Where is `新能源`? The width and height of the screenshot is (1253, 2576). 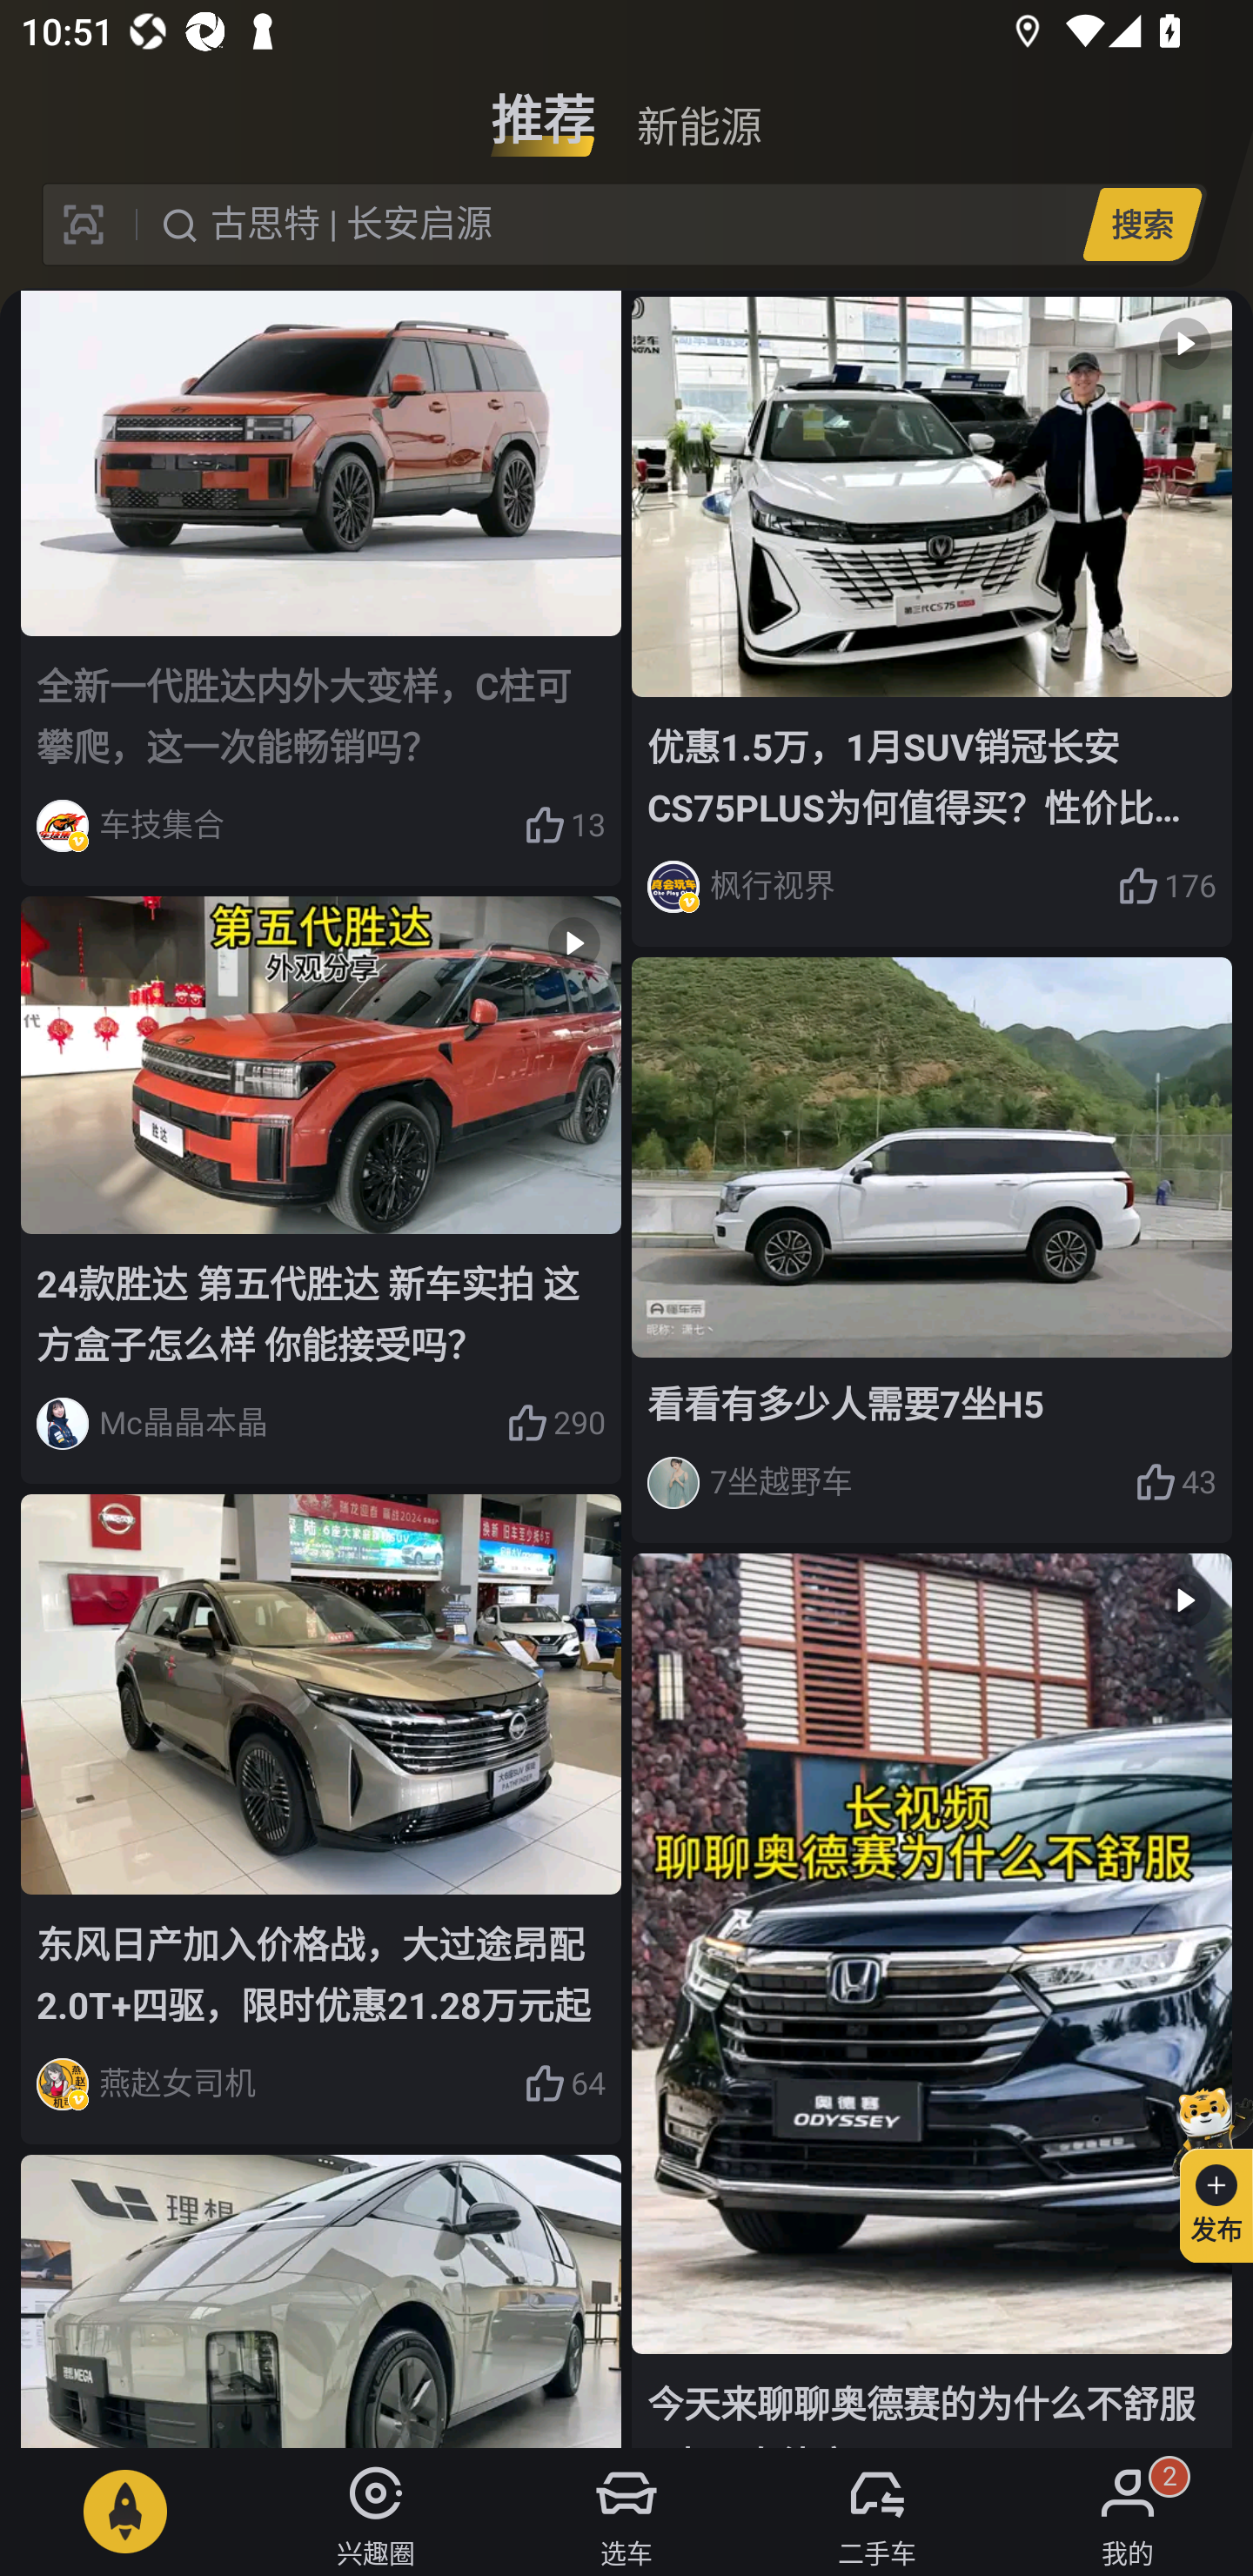
新能源 is located at coordinates (699, 108).